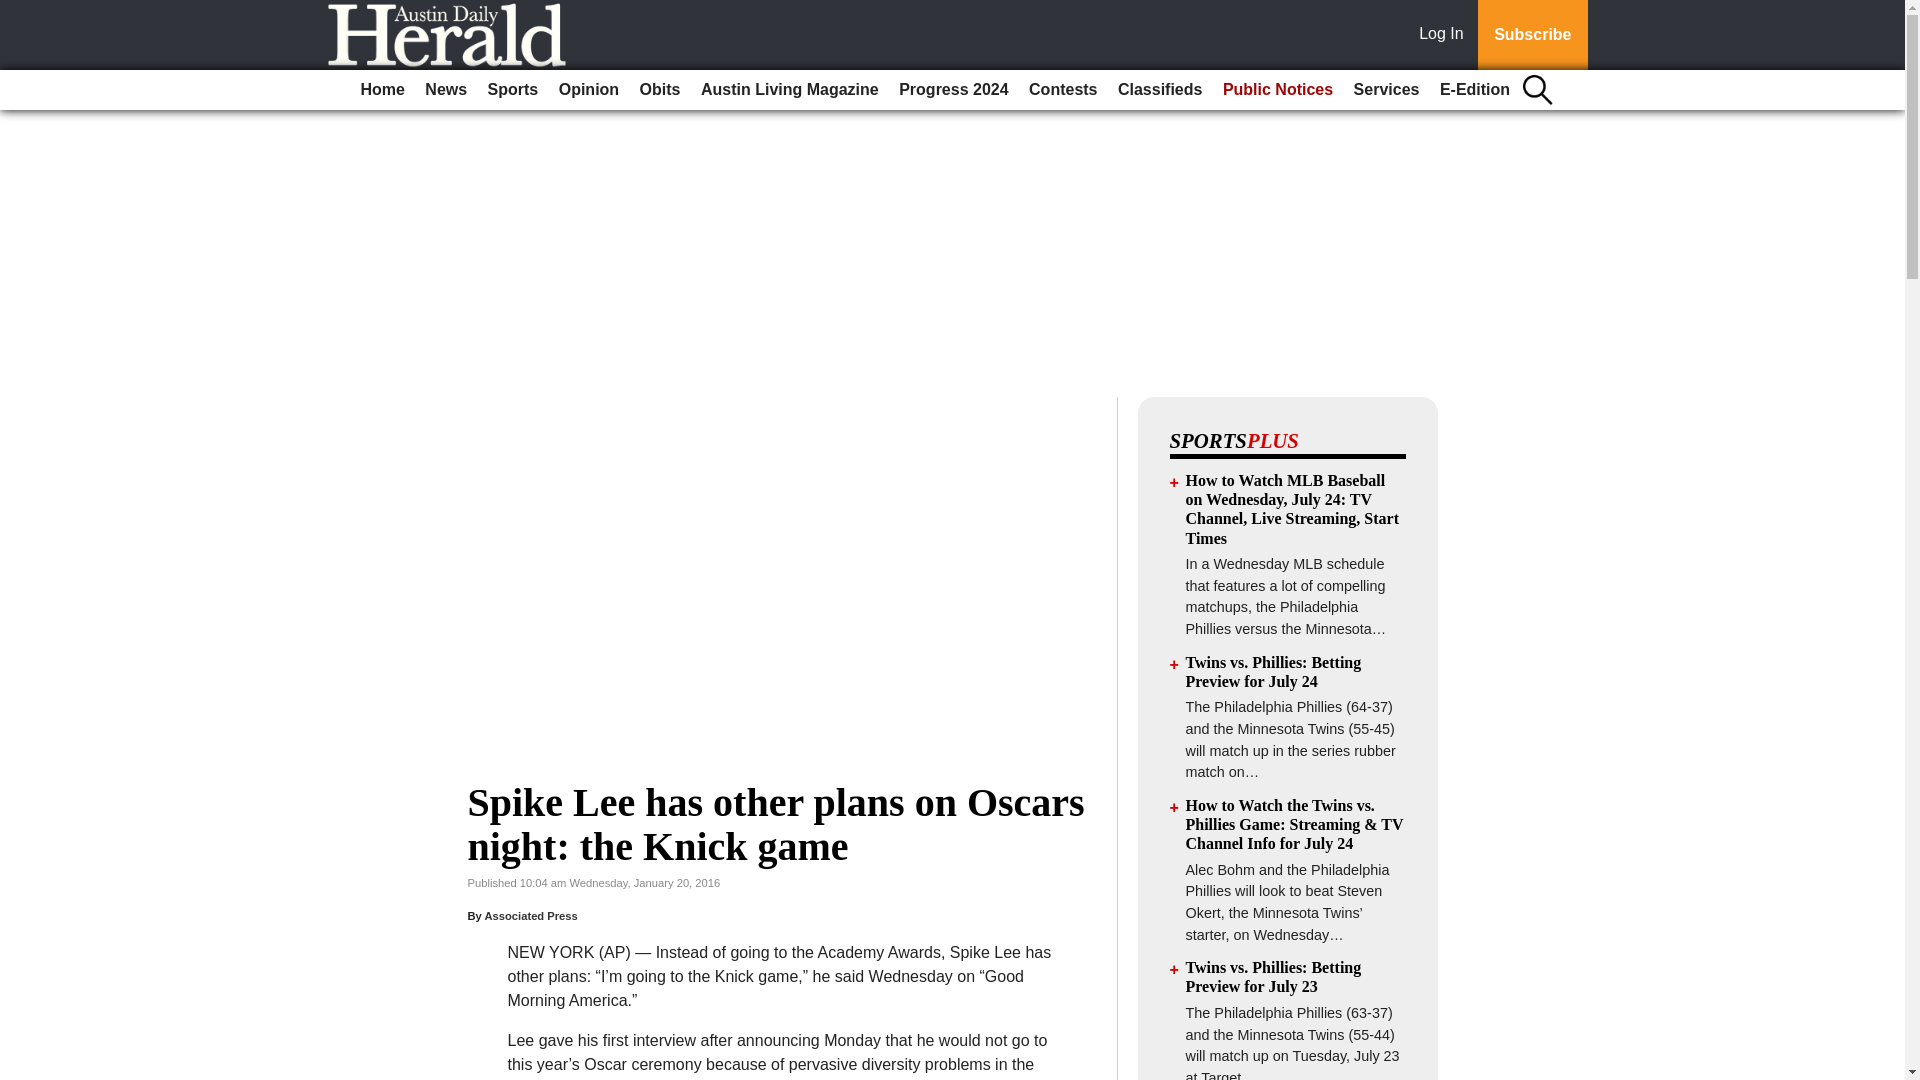  What do you see at coordinates (1063, 90) in the screenshot?
I see `Contests` at bounding box center [1063, 90].